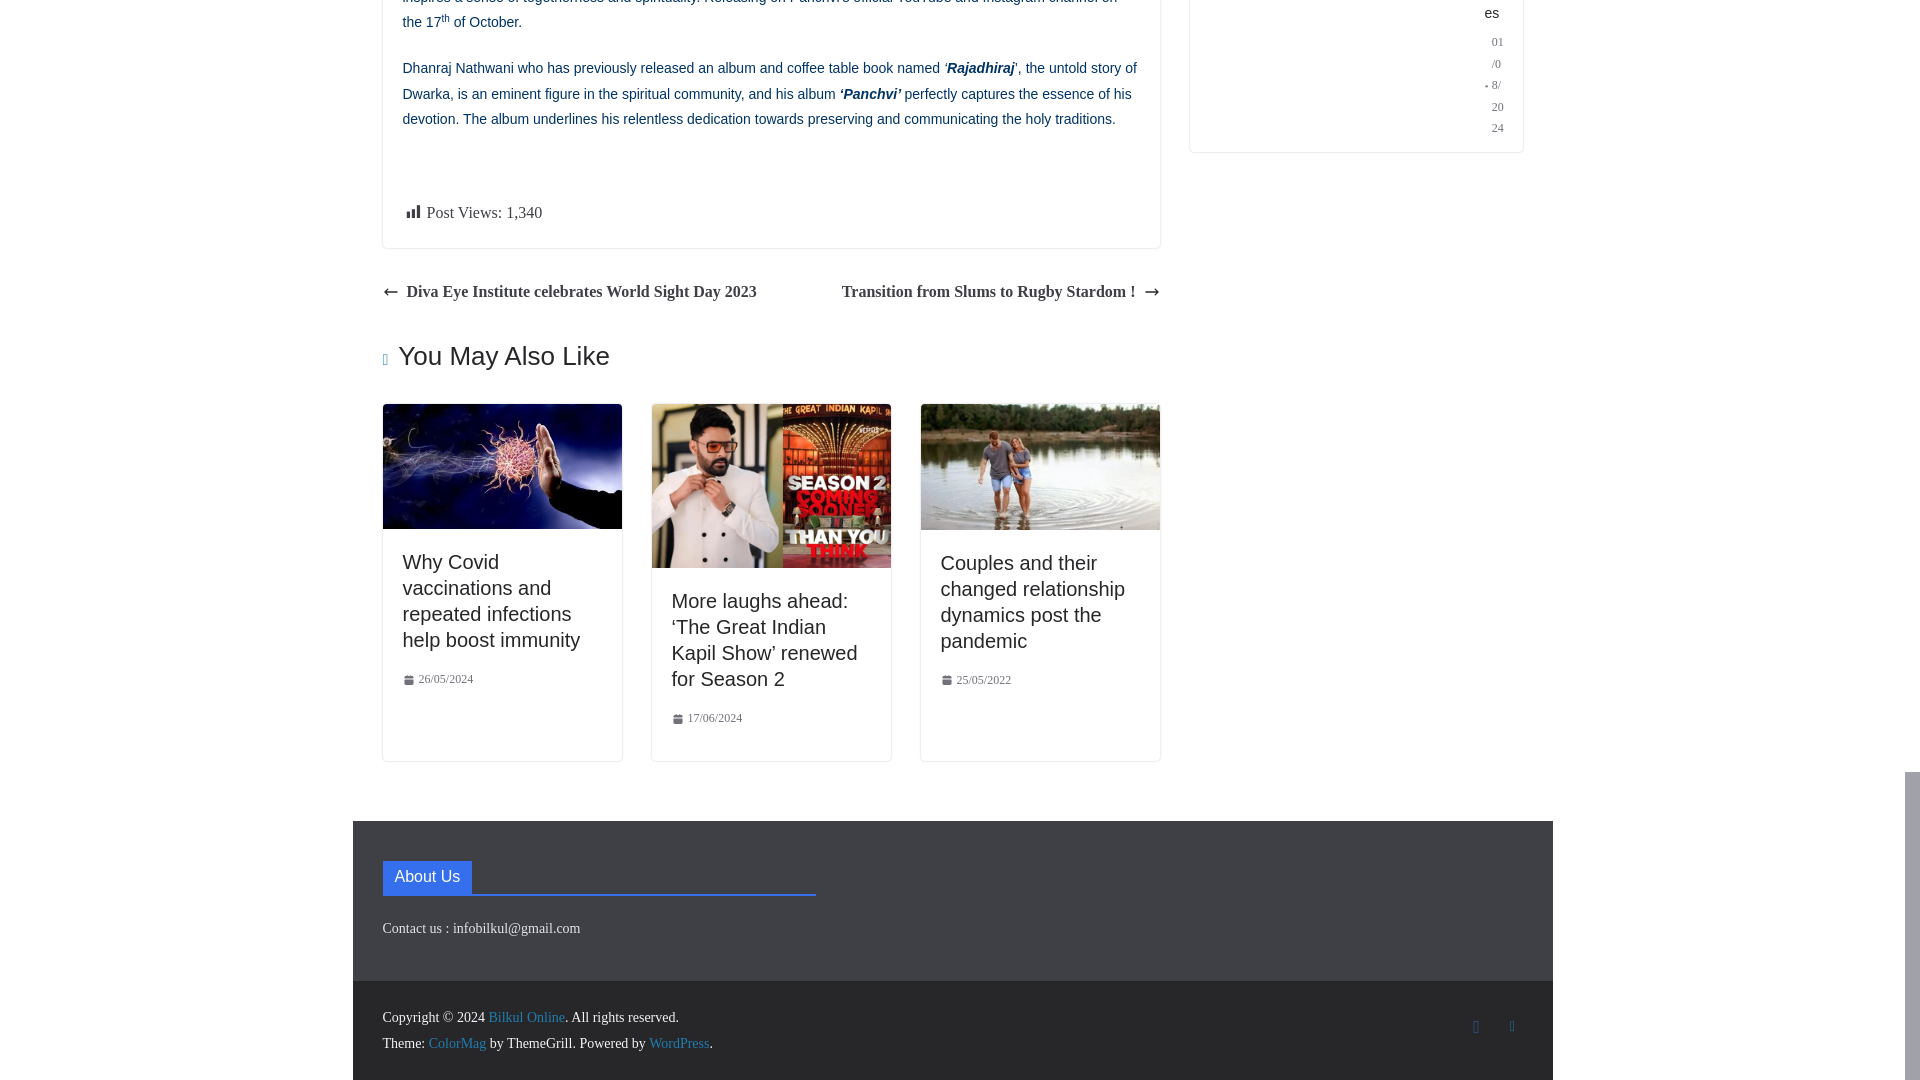 The image size is (1920, 1080). What do you see at coordinates (1000, 292) in the screenshot?
I see `Transition from Slums to Rugby Stardom !` at bounding box center [1000, 292].